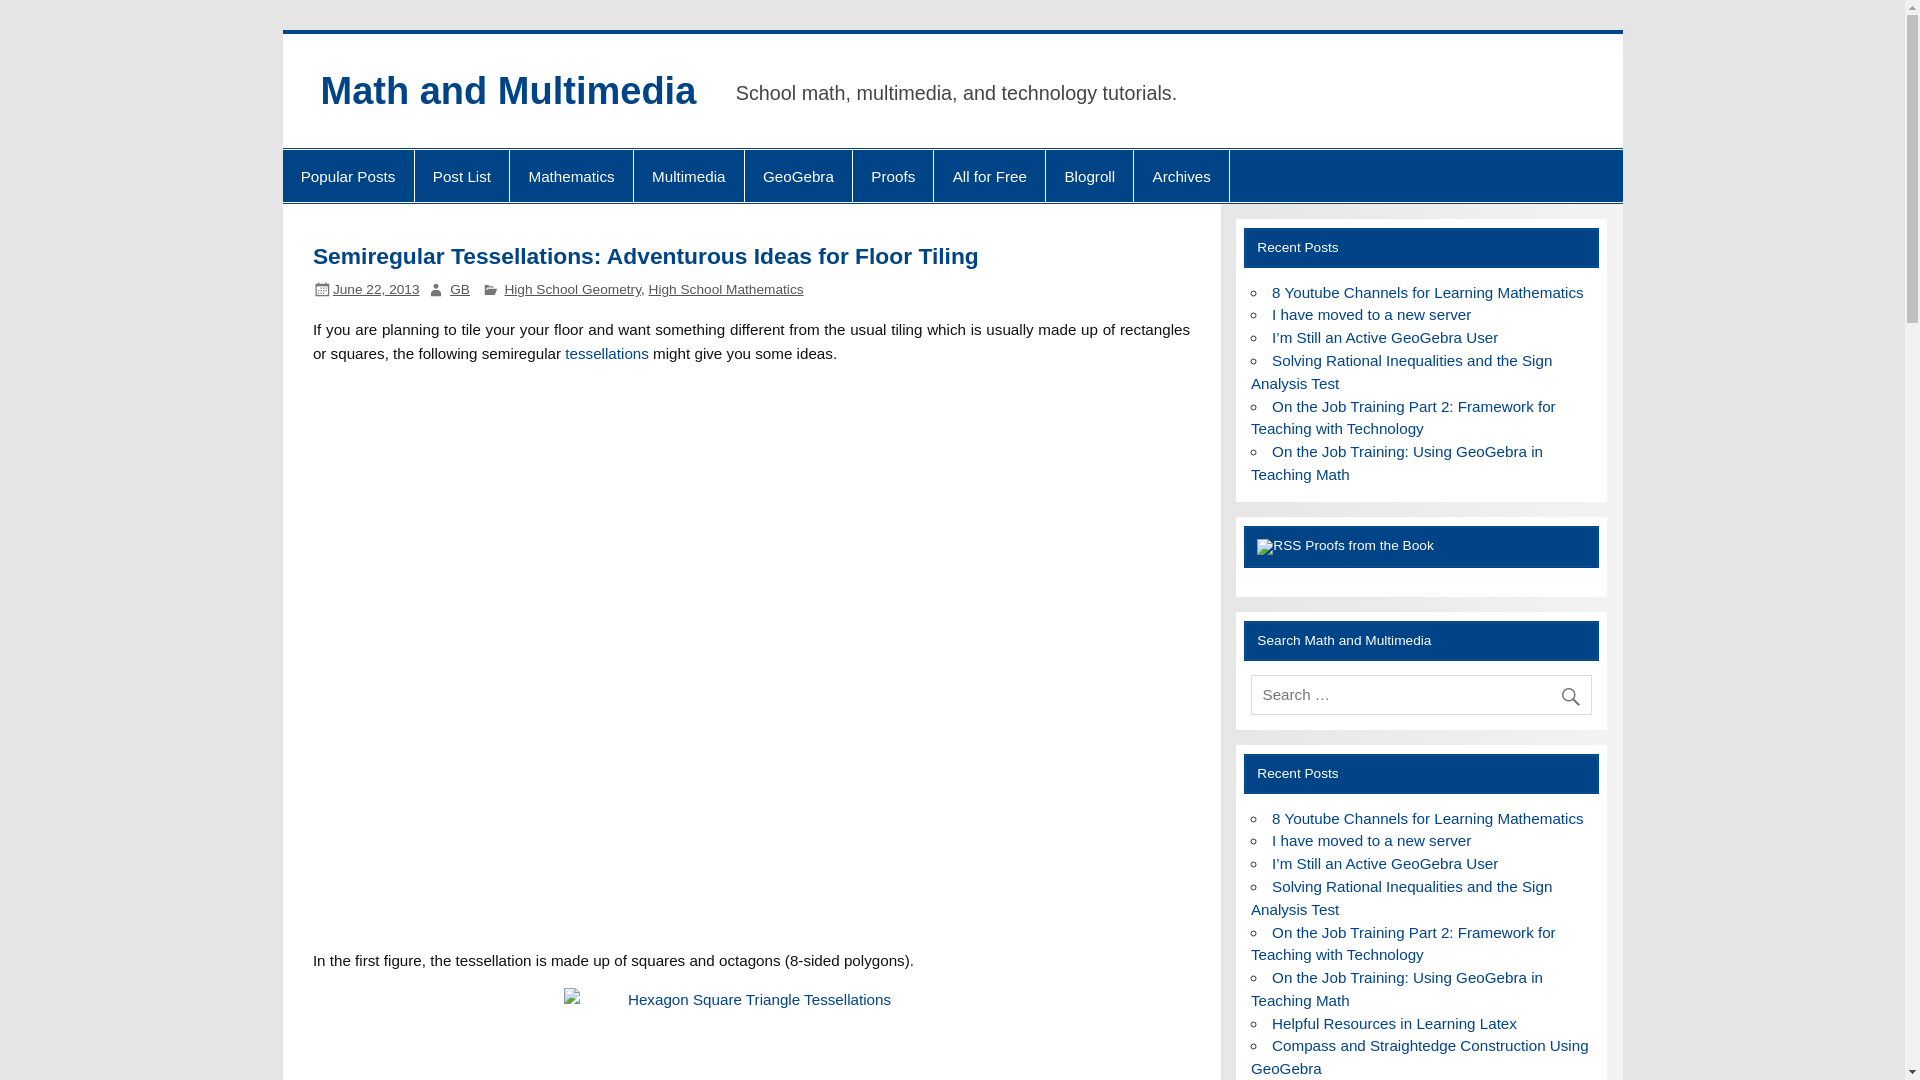  Describe the element at coordinates (376, 289) in the screenshot. I see `6:49 am` at that location.